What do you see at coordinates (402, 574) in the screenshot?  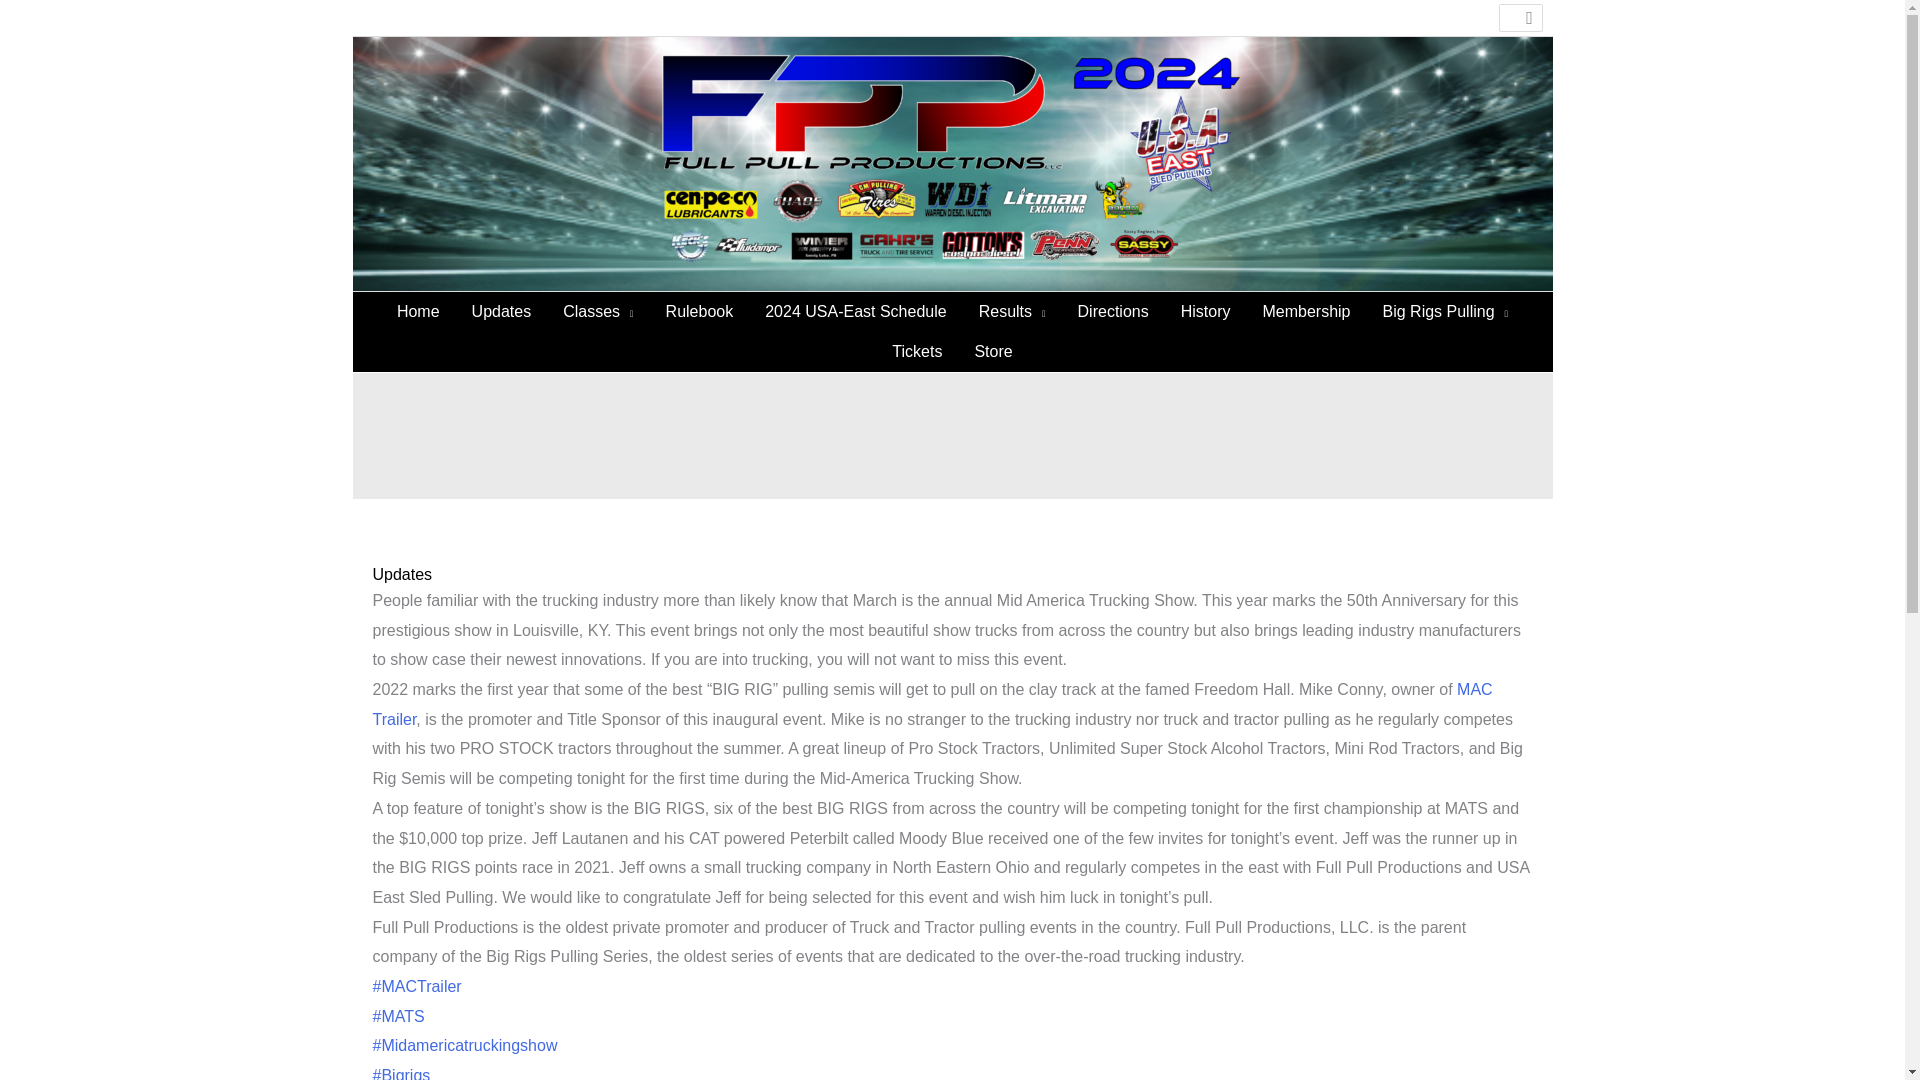 I see `Updates` at bounding box center [402, 574].